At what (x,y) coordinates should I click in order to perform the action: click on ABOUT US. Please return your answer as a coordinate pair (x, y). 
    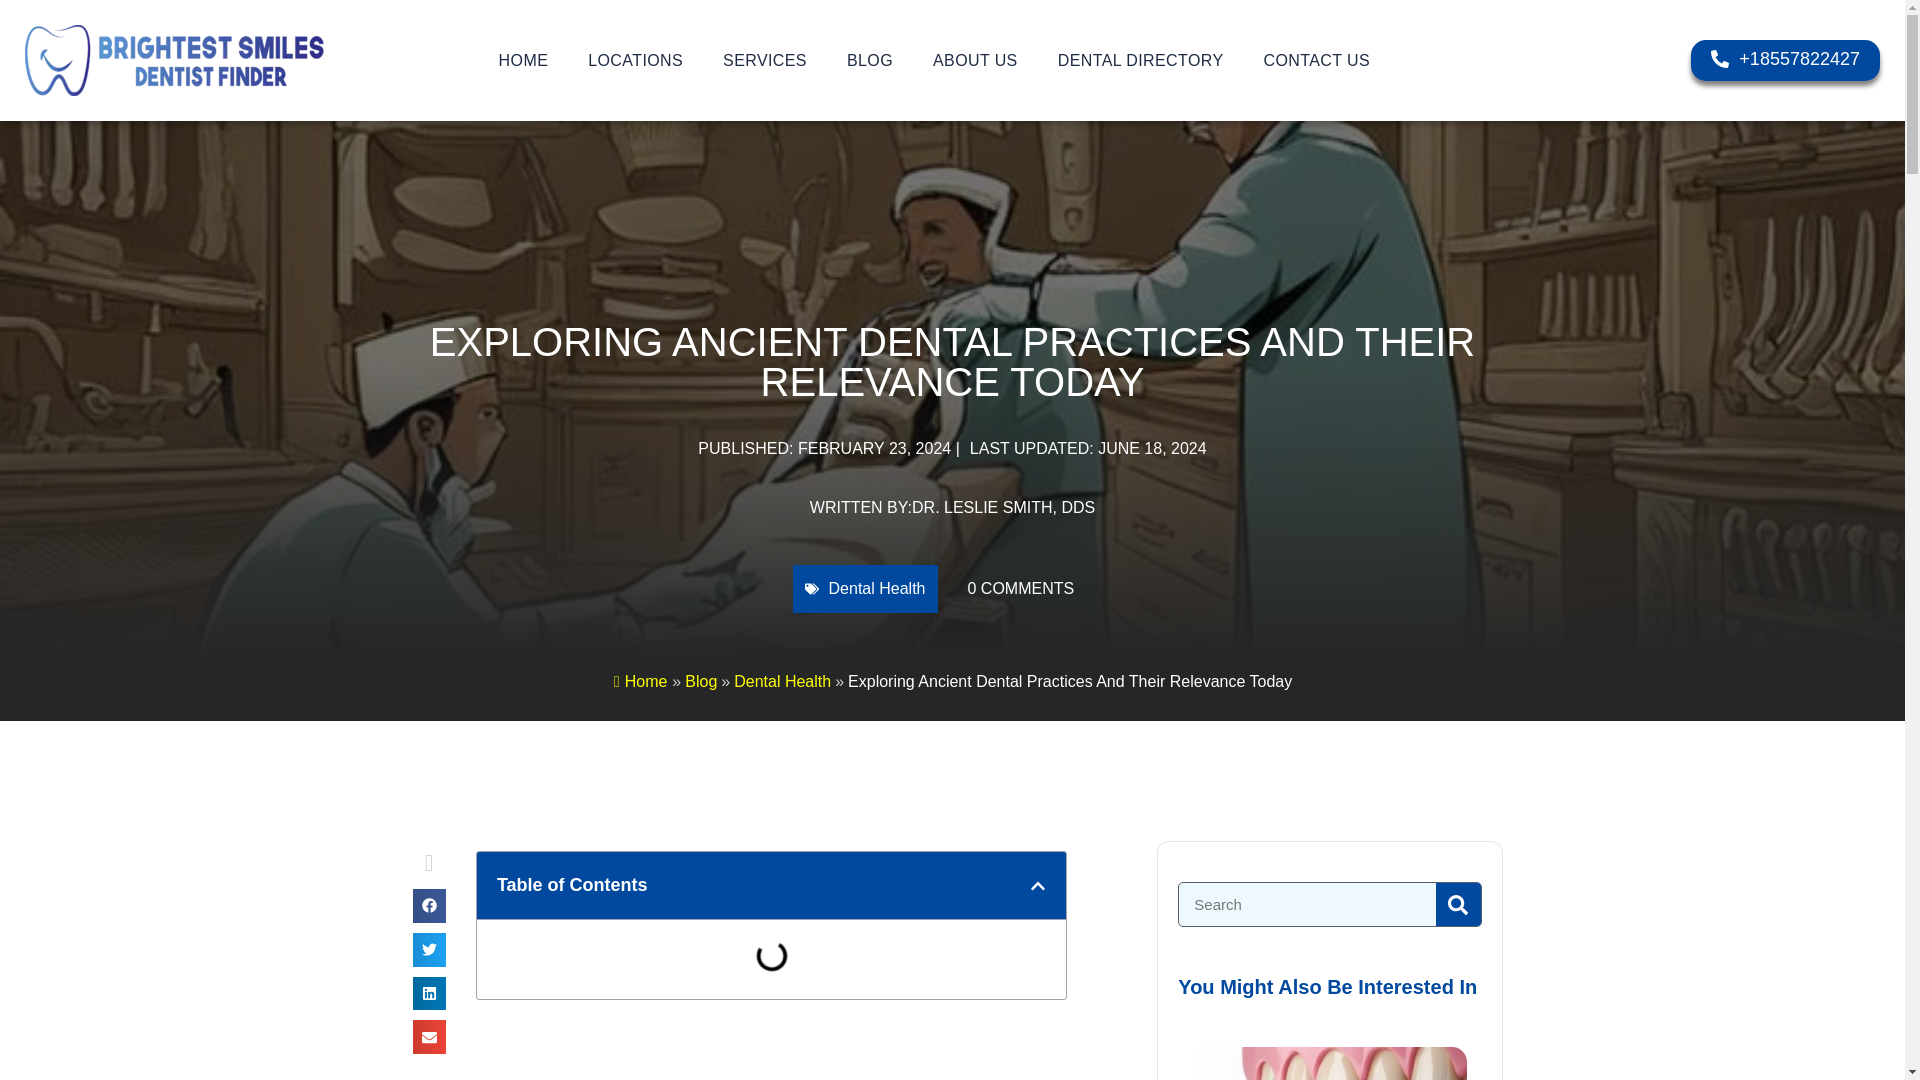
    Looking at the image, I should click on (976, 60).